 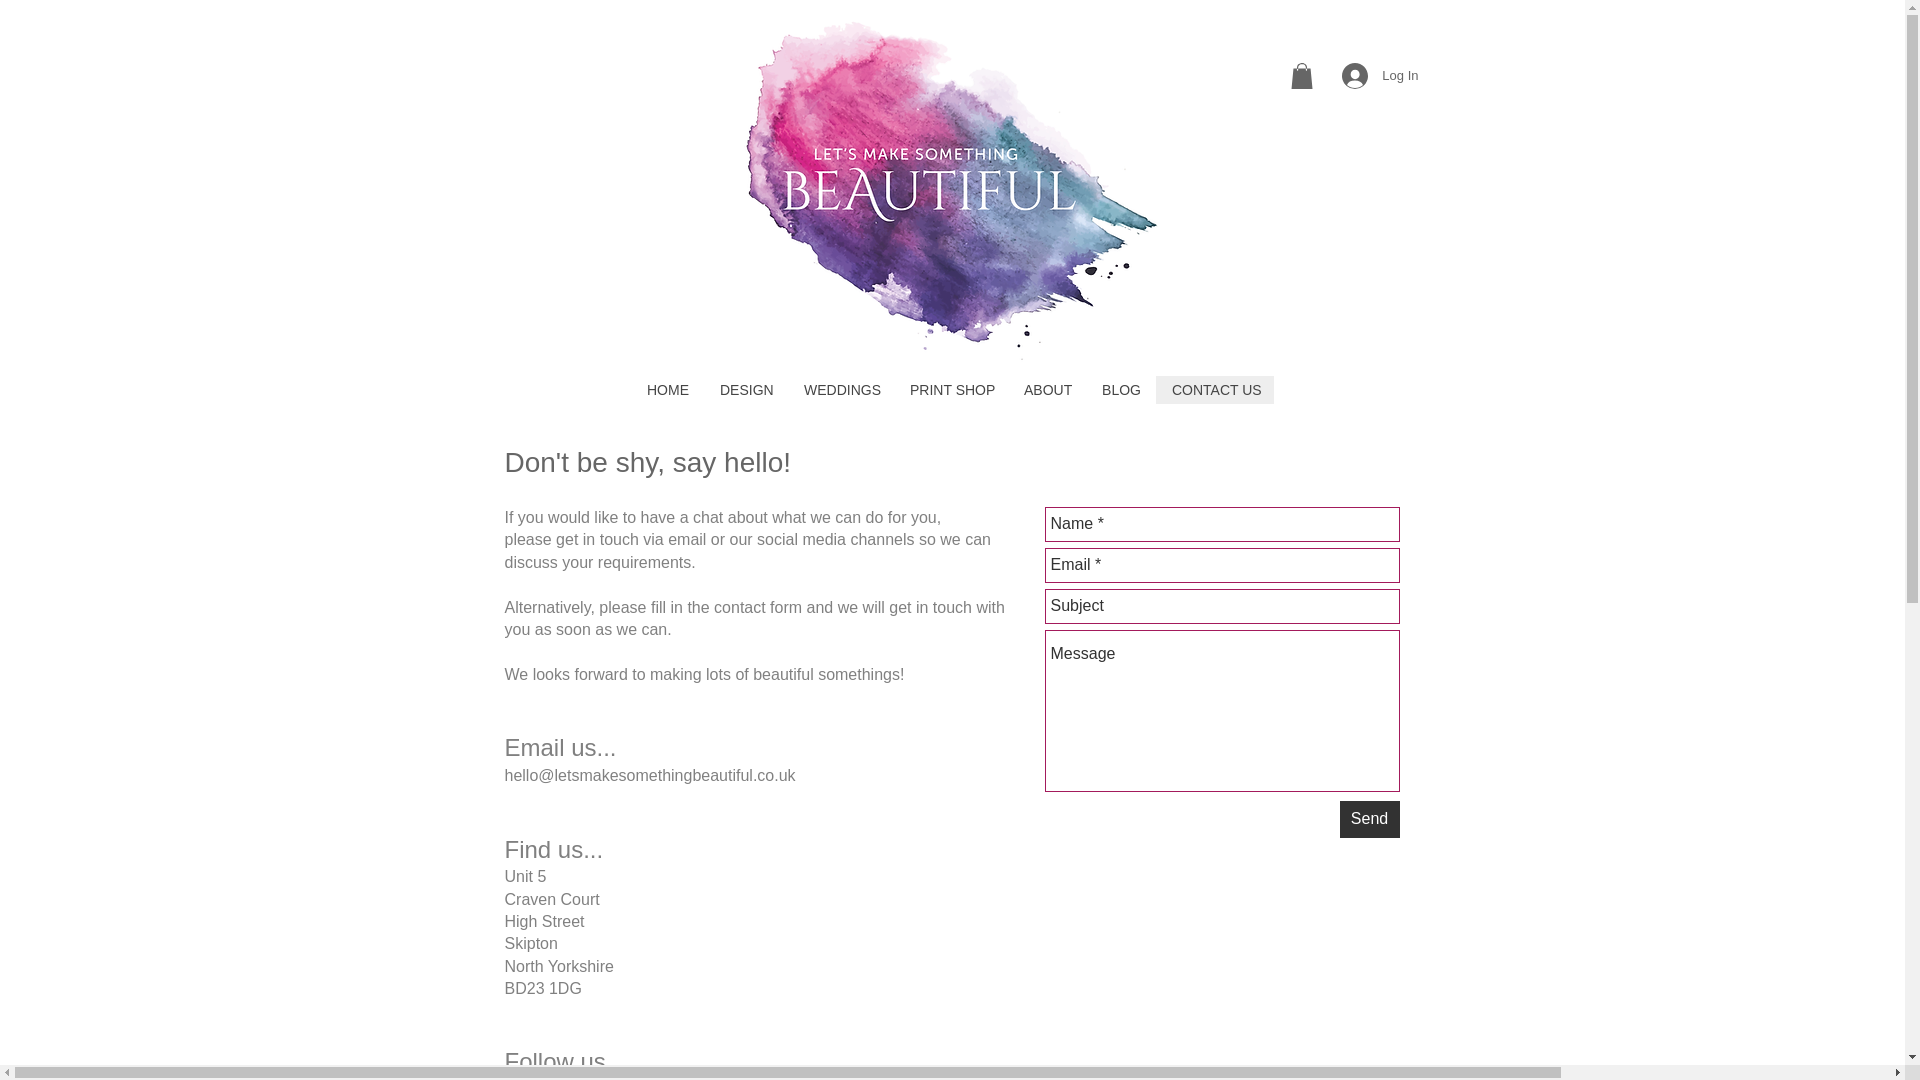 What do you see at coordinates (840, 389) in the screenshot?
I see `WEDDINGS` at bounding box center [840, 389].